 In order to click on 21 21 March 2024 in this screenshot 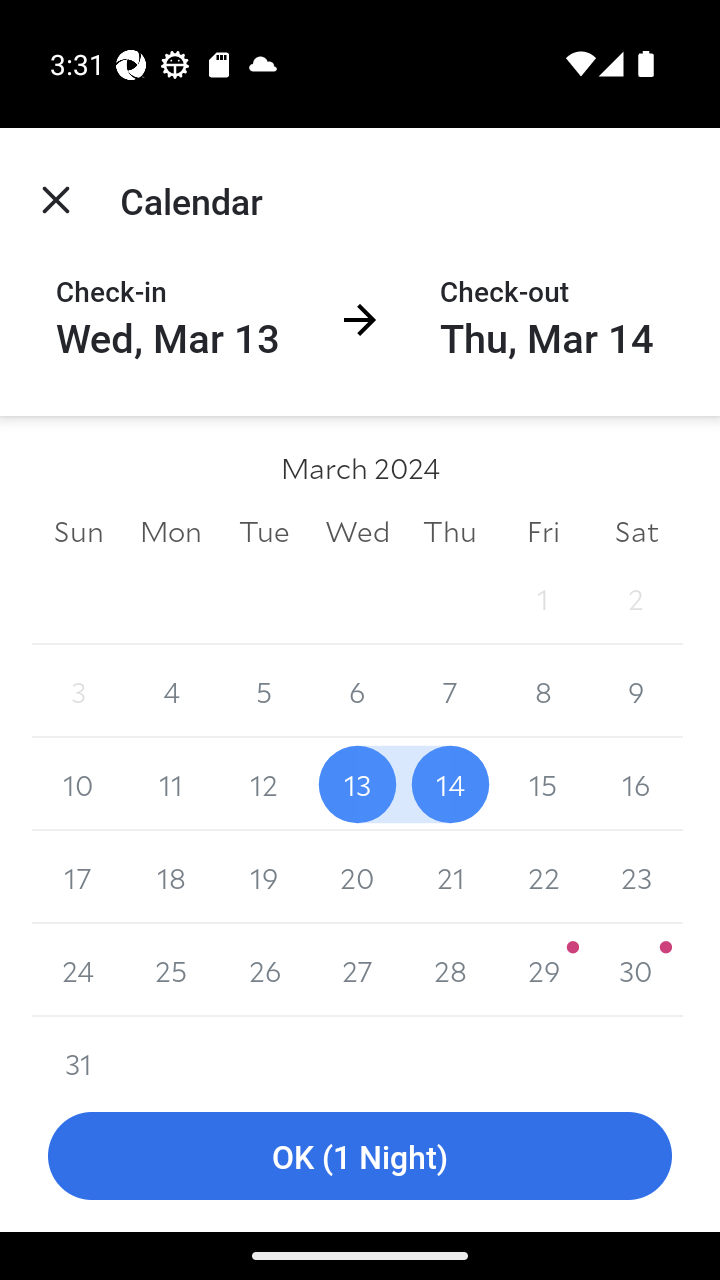, I will do `click(450, 877)`.